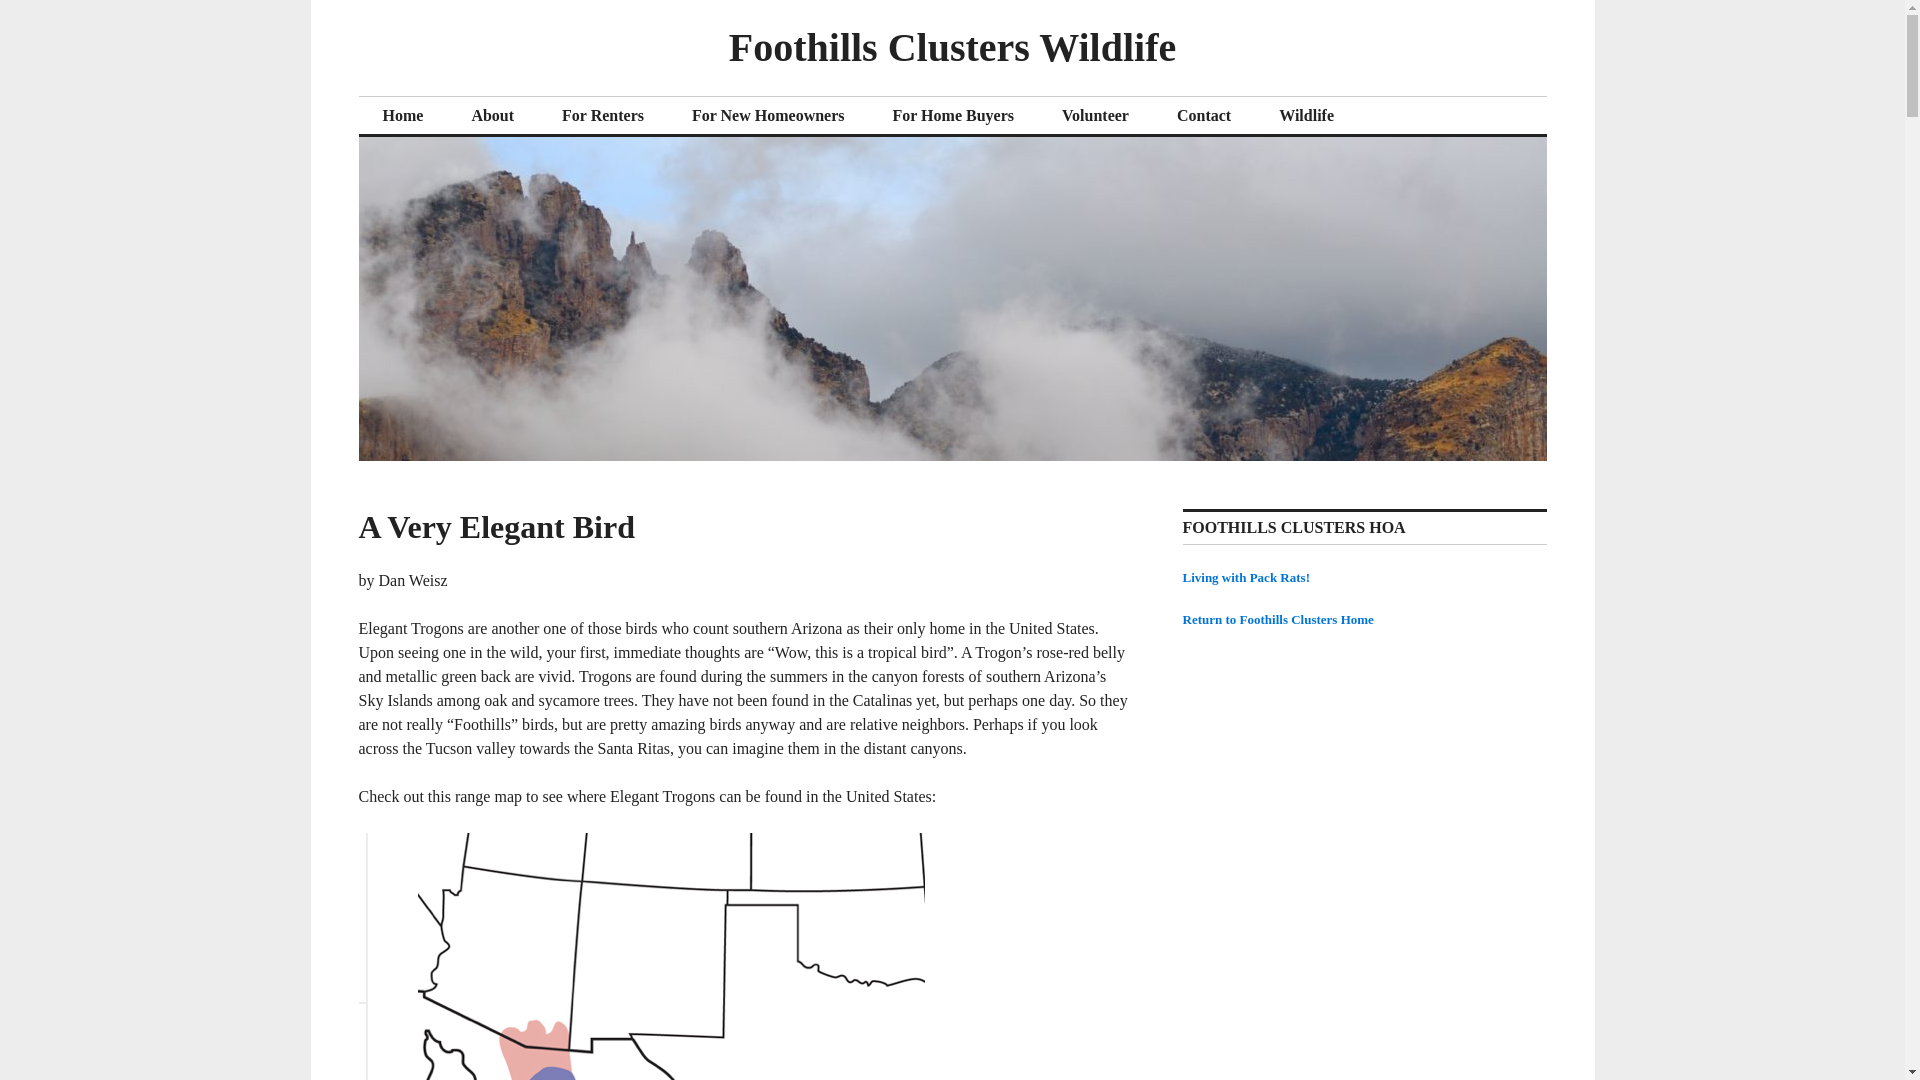 This screenshot has width=1920, height=1080. Describe the element at coordinates (1277, 620) in the screenshot. I see `Return to Foothills Clusters Home` at that location.